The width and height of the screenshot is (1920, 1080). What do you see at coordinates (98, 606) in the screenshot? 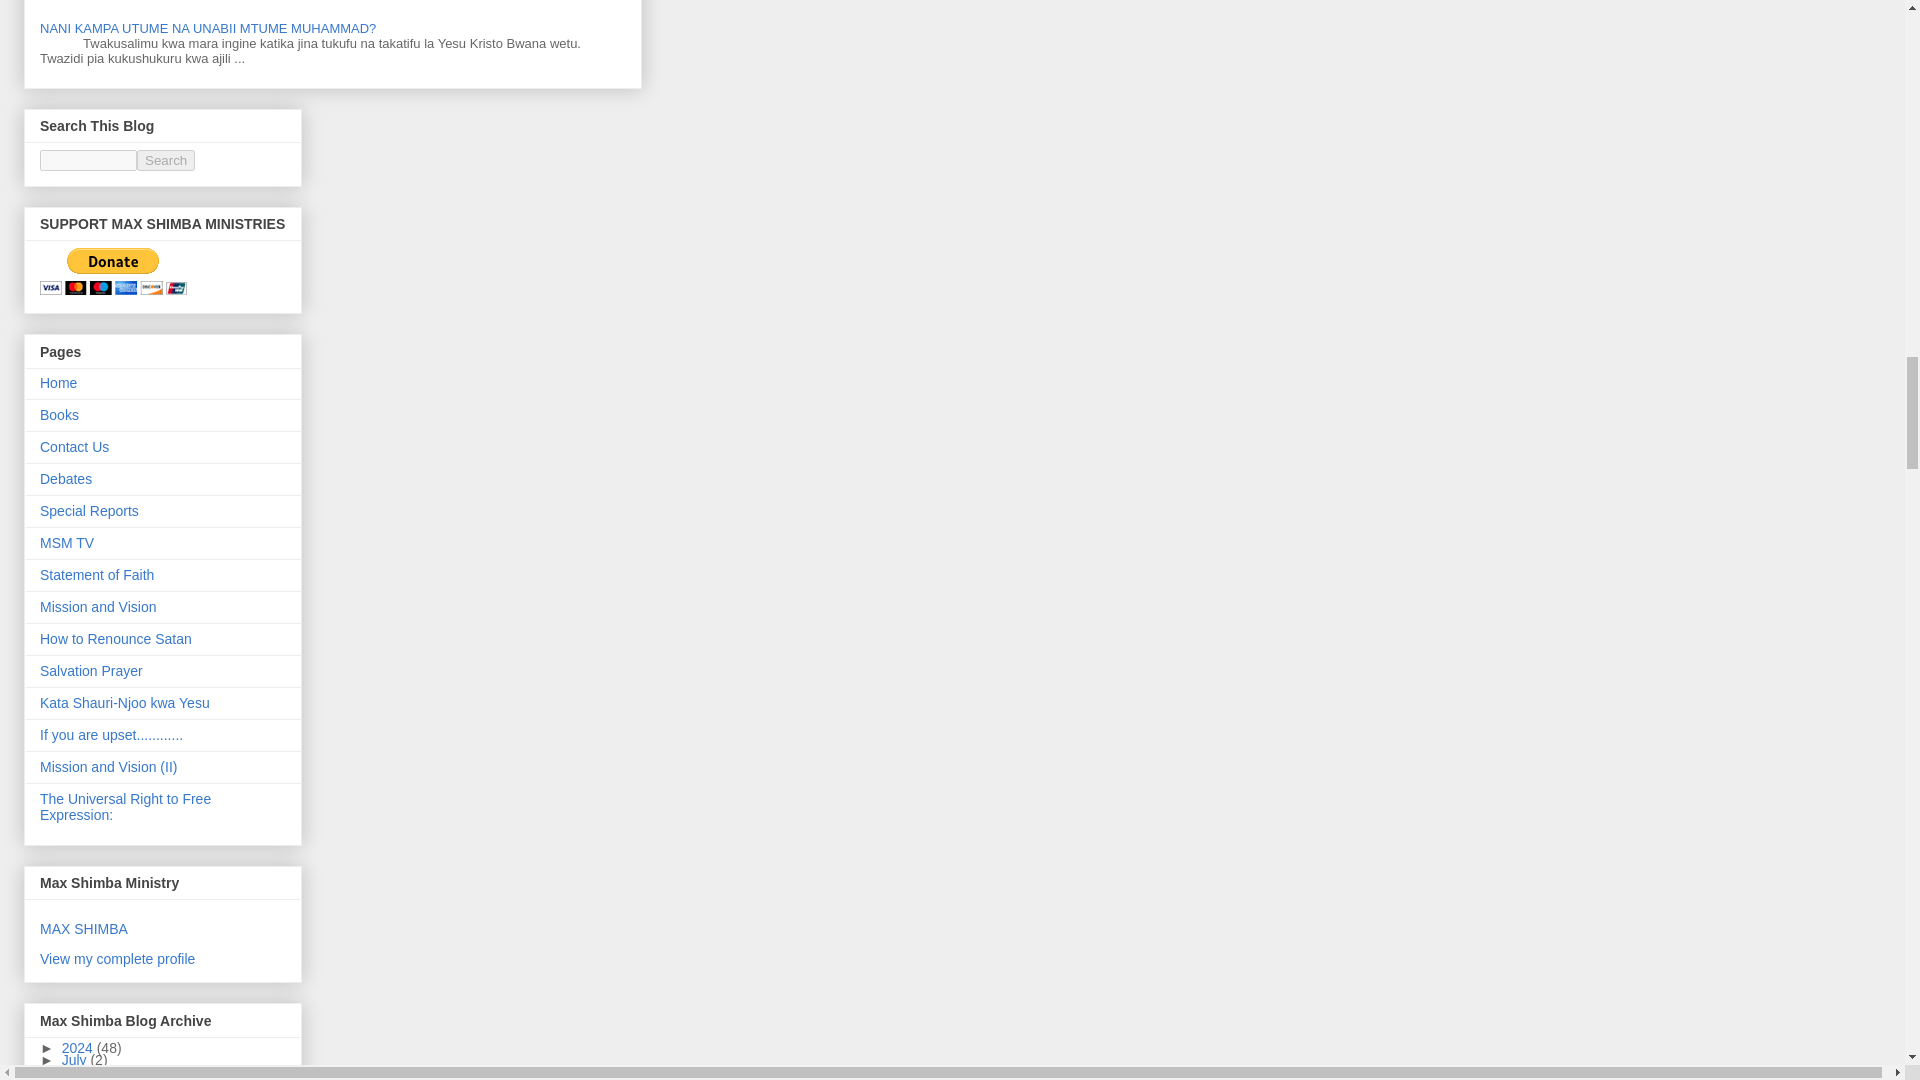
I see `Mission and Vision` at bounding box center [98, 606].